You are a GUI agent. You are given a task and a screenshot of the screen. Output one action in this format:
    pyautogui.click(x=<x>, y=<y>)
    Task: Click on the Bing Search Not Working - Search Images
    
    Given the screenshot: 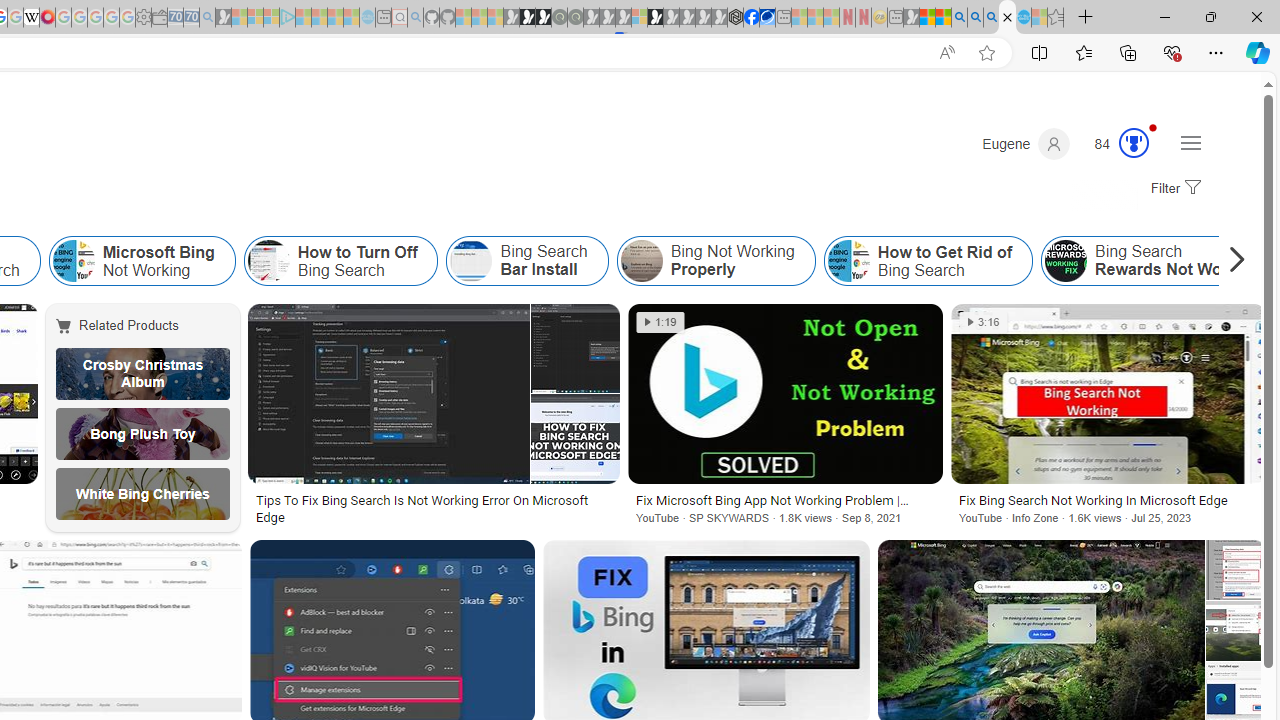 What is the action you would take?
    pyautogui.click(x=1007, y=18)
    